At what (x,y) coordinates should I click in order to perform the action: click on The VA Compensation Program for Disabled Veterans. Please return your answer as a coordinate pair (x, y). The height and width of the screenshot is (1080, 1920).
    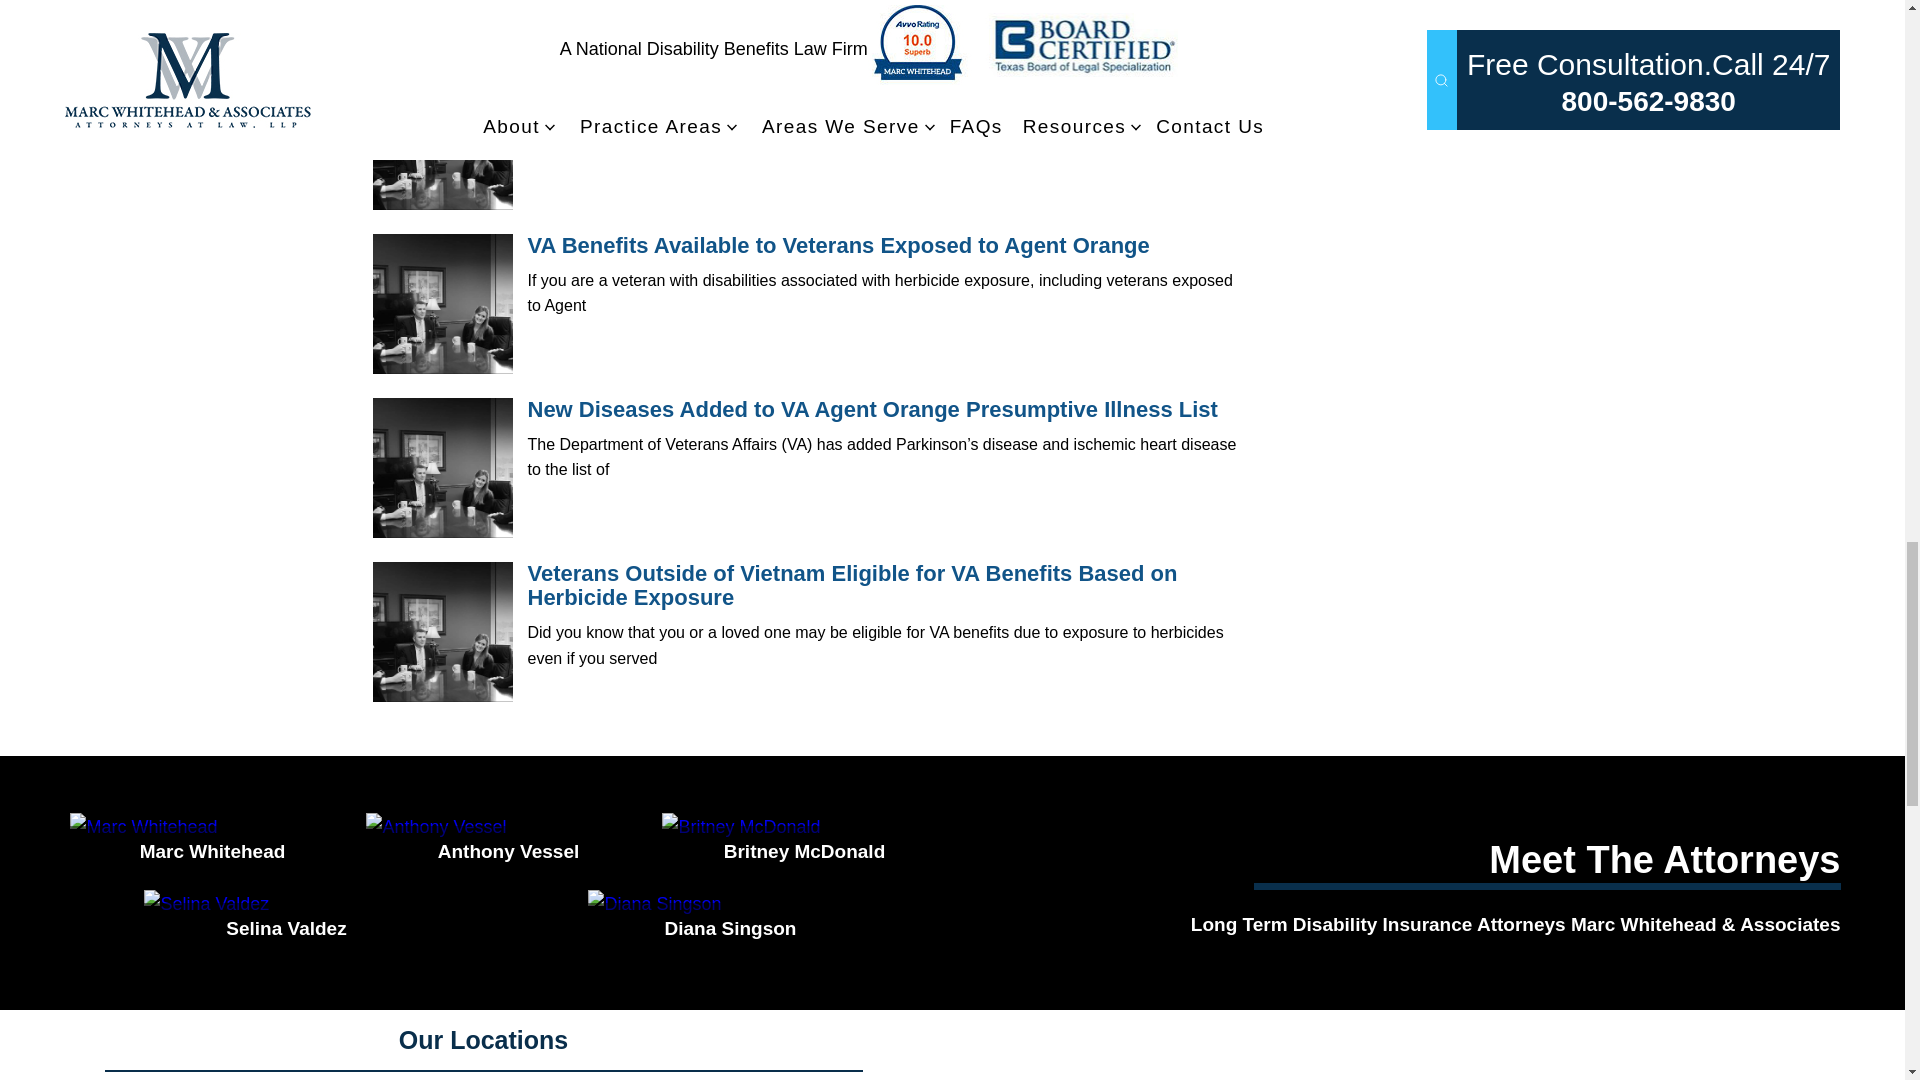
    Looking at the image, I should click on (808, 81).